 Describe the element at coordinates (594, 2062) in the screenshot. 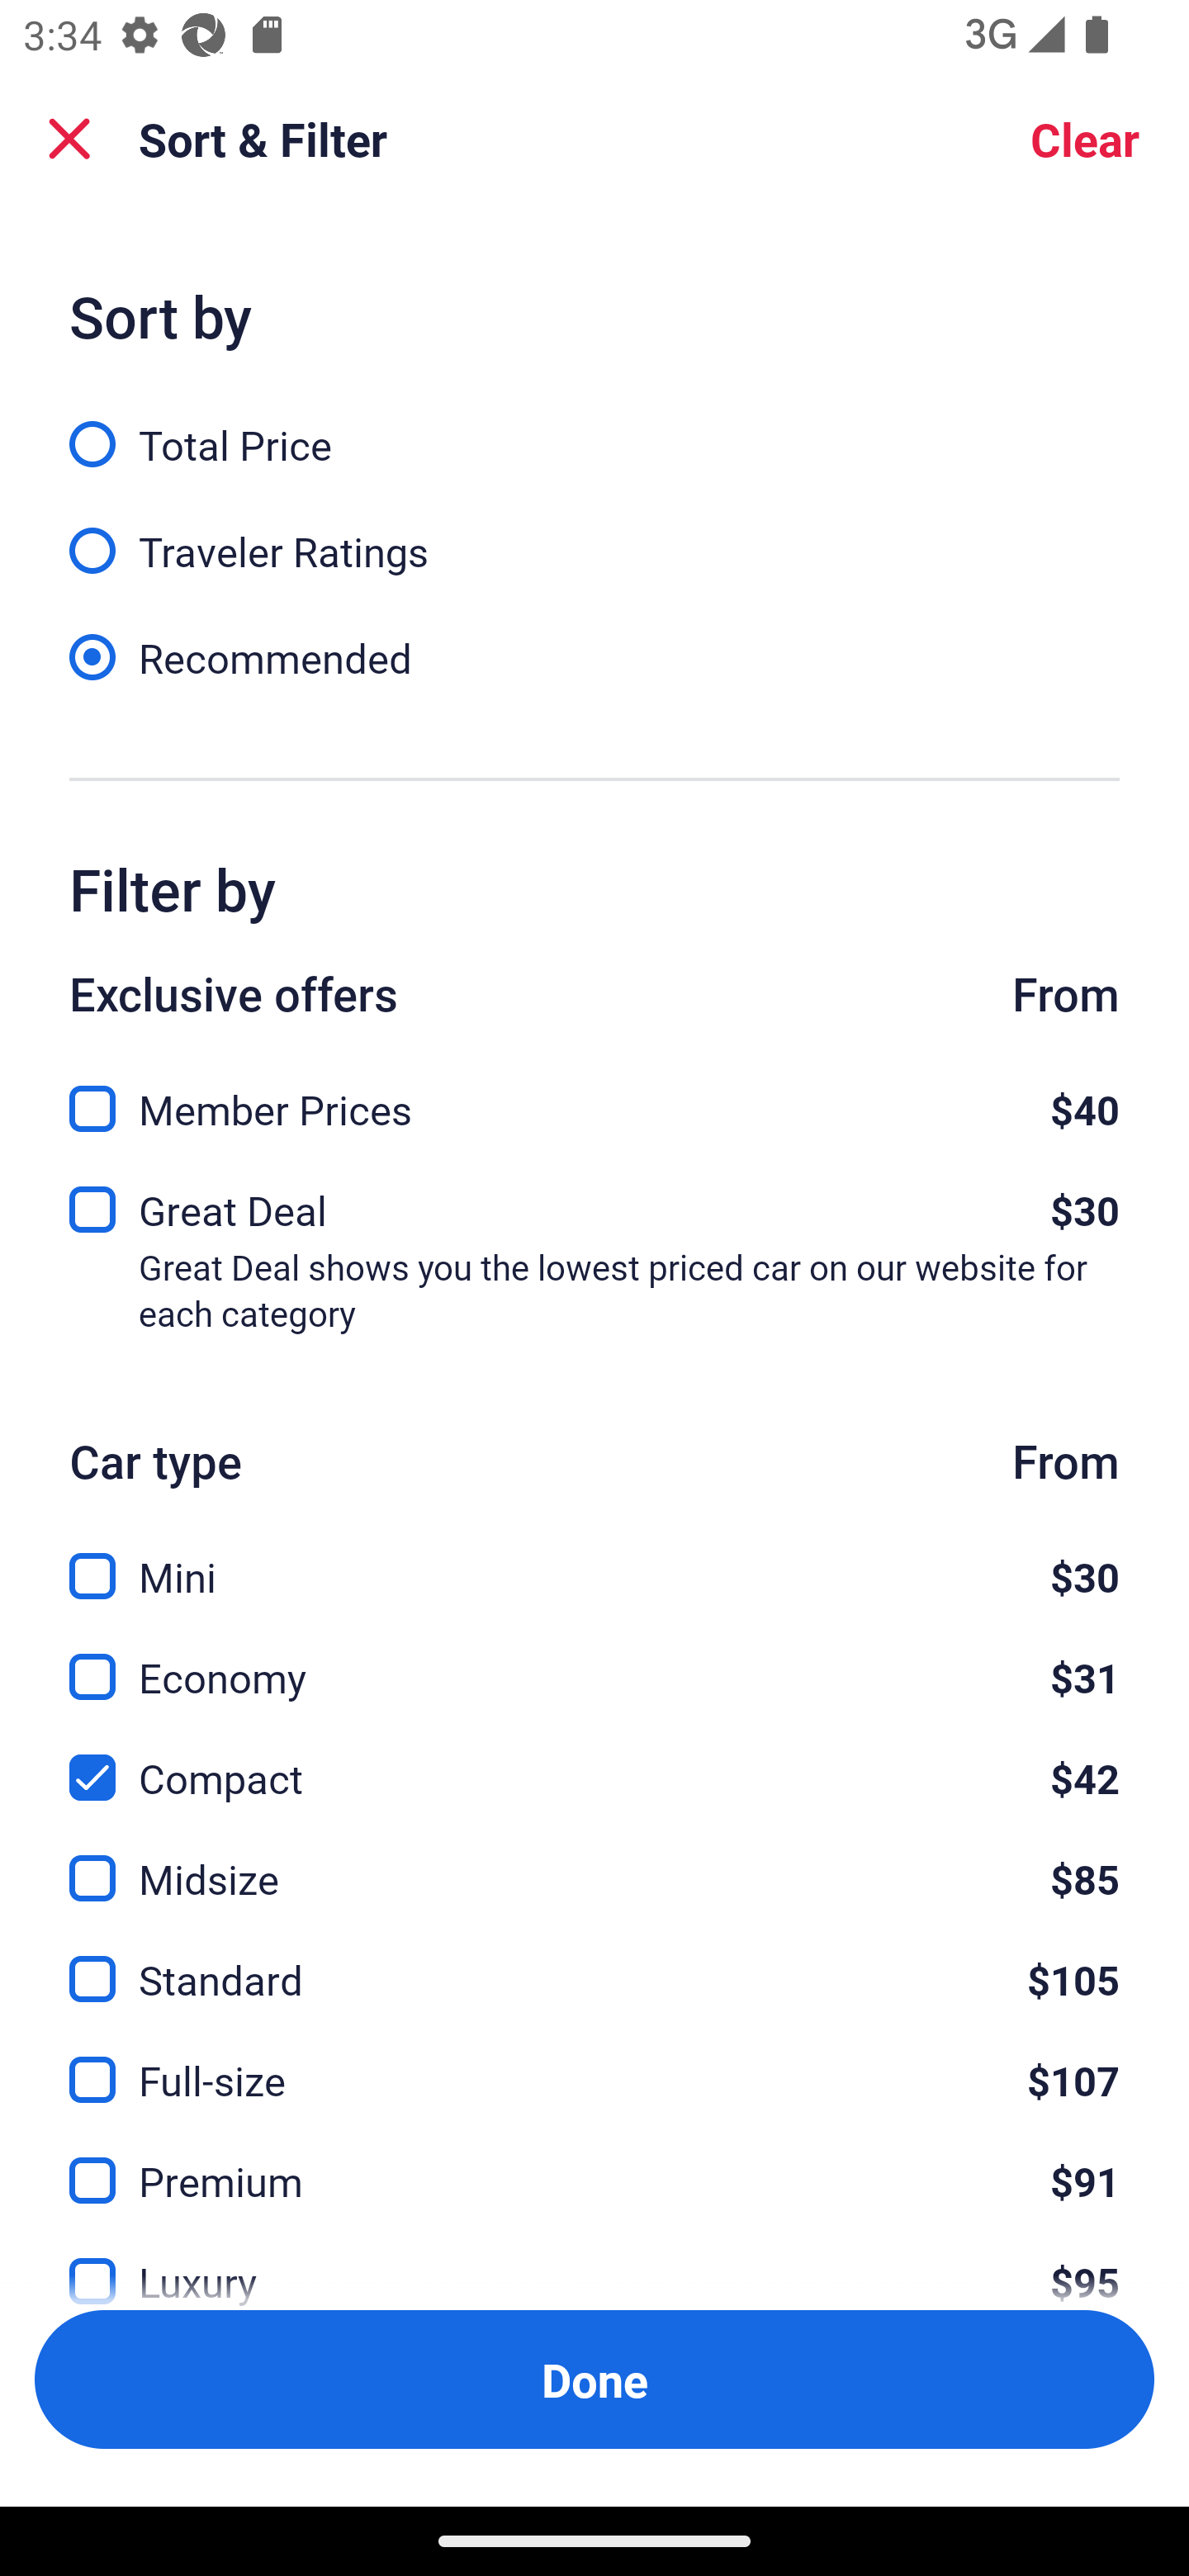

I see `Full-size, $107 Full-size $107` at that location.